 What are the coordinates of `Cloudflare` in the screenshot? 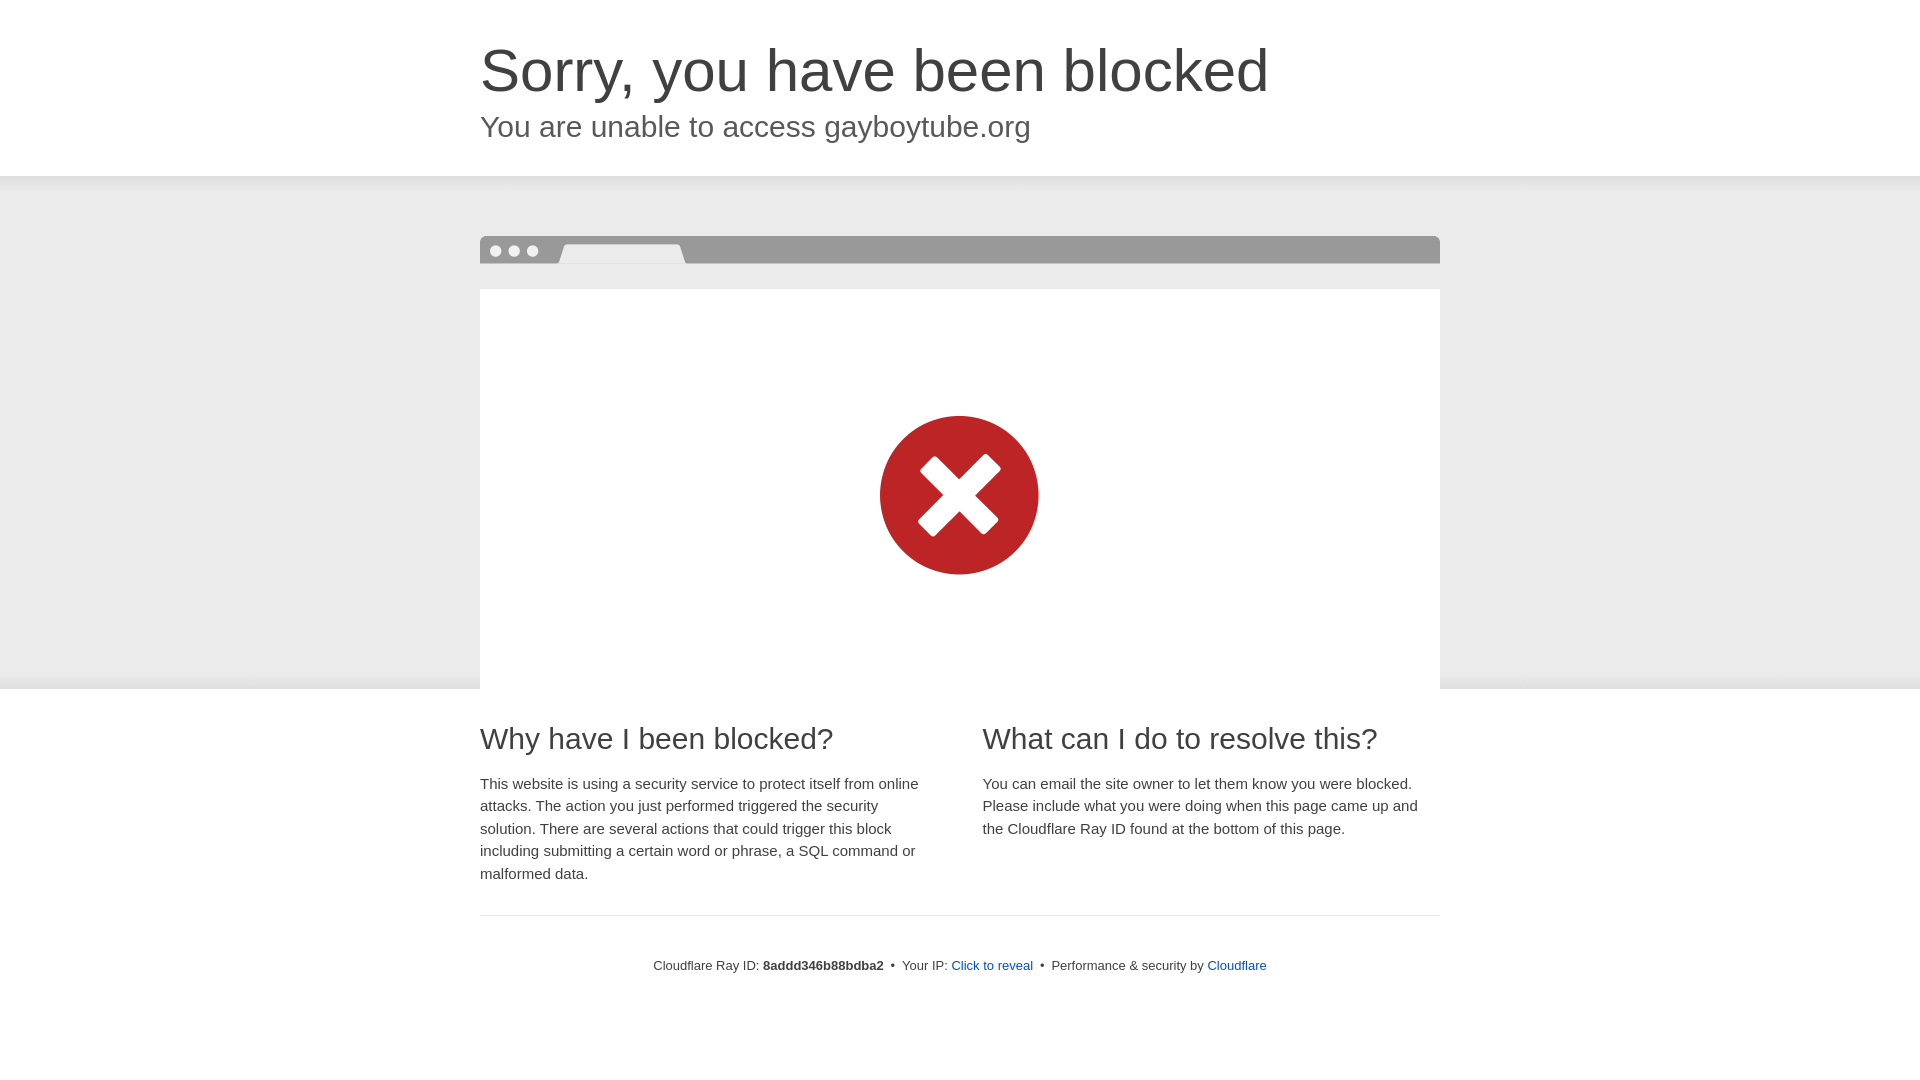 It's located at (1236, 965).